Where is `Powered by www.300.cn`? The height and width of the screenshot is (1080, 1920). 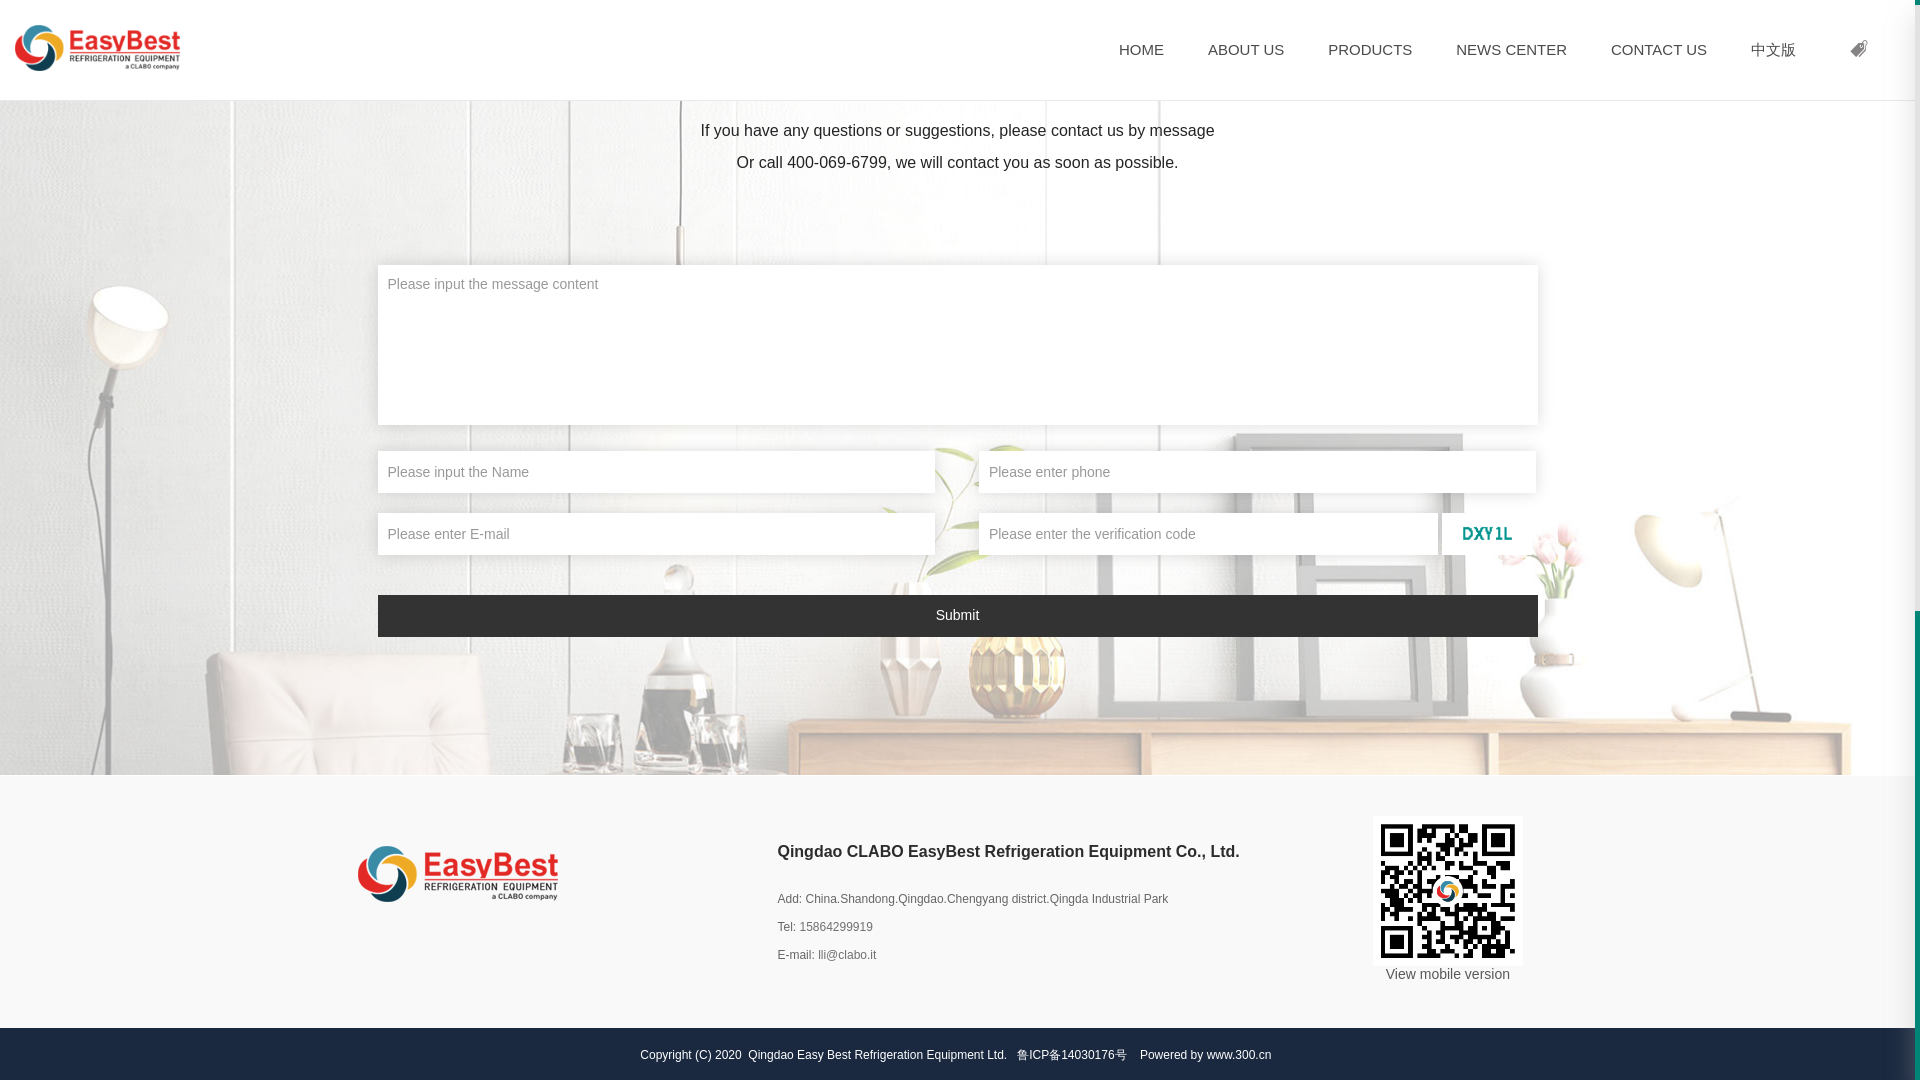 Powered by www.300.cn is located at coordinates (1206, 1054).